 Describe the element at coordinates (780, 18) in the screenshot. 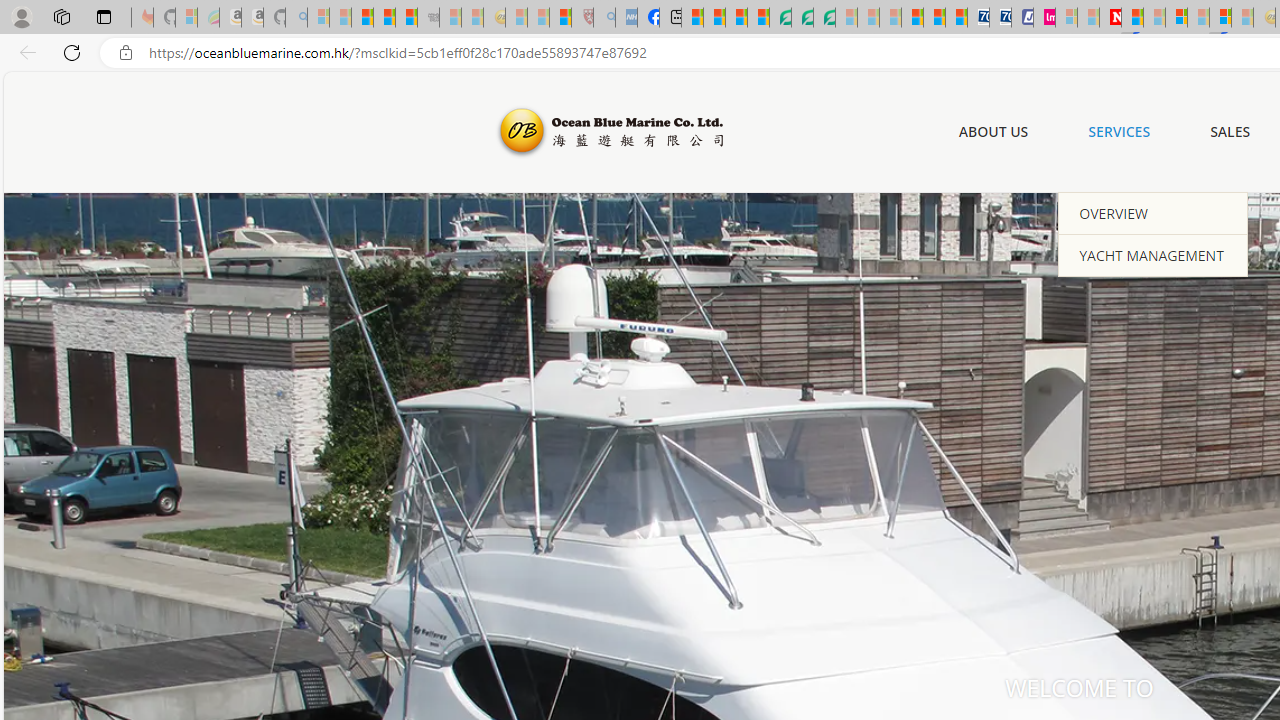

I see `LendingTree - Compare Lenders` at that location.